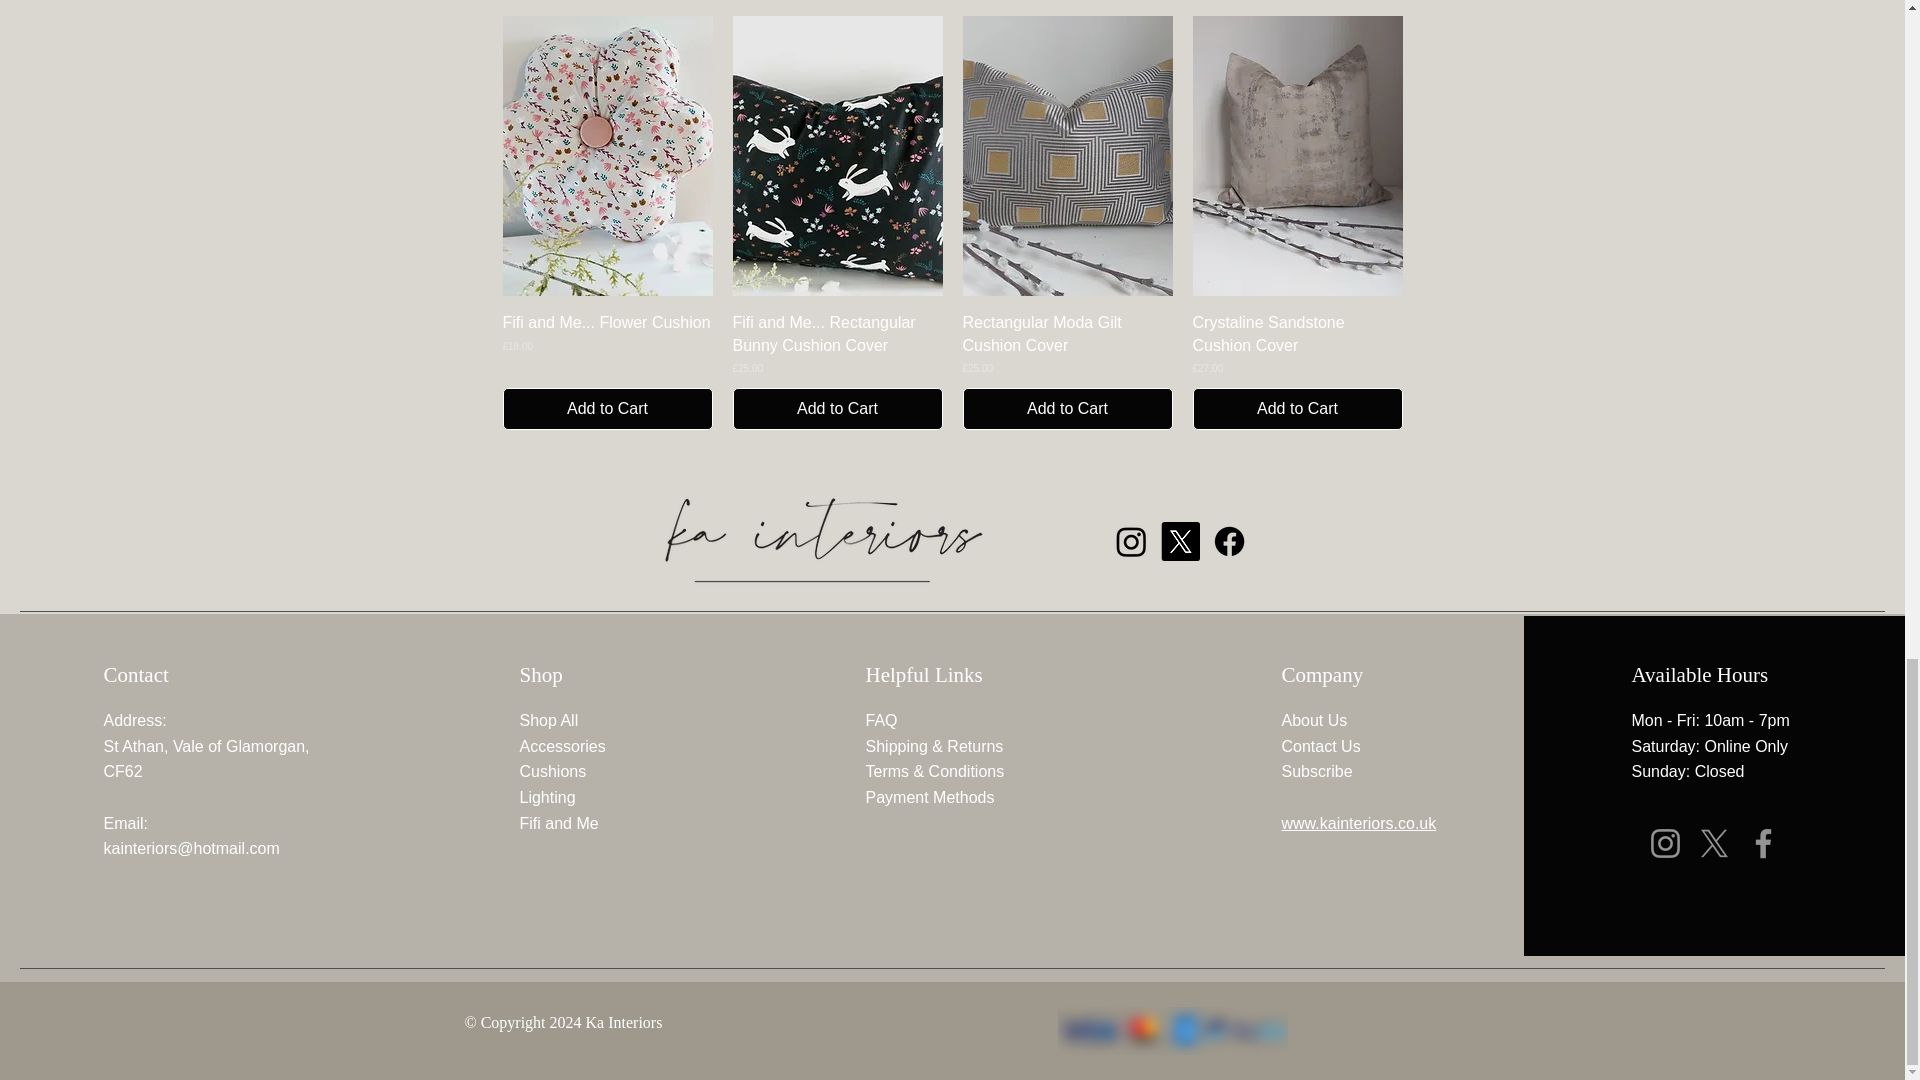 The width and height of the screenshot is (1920, 1080). What do you see at coordinates (812, 541) in the screenshot?
I see `ka interiors logo no background` at bounding box center [812, 541].